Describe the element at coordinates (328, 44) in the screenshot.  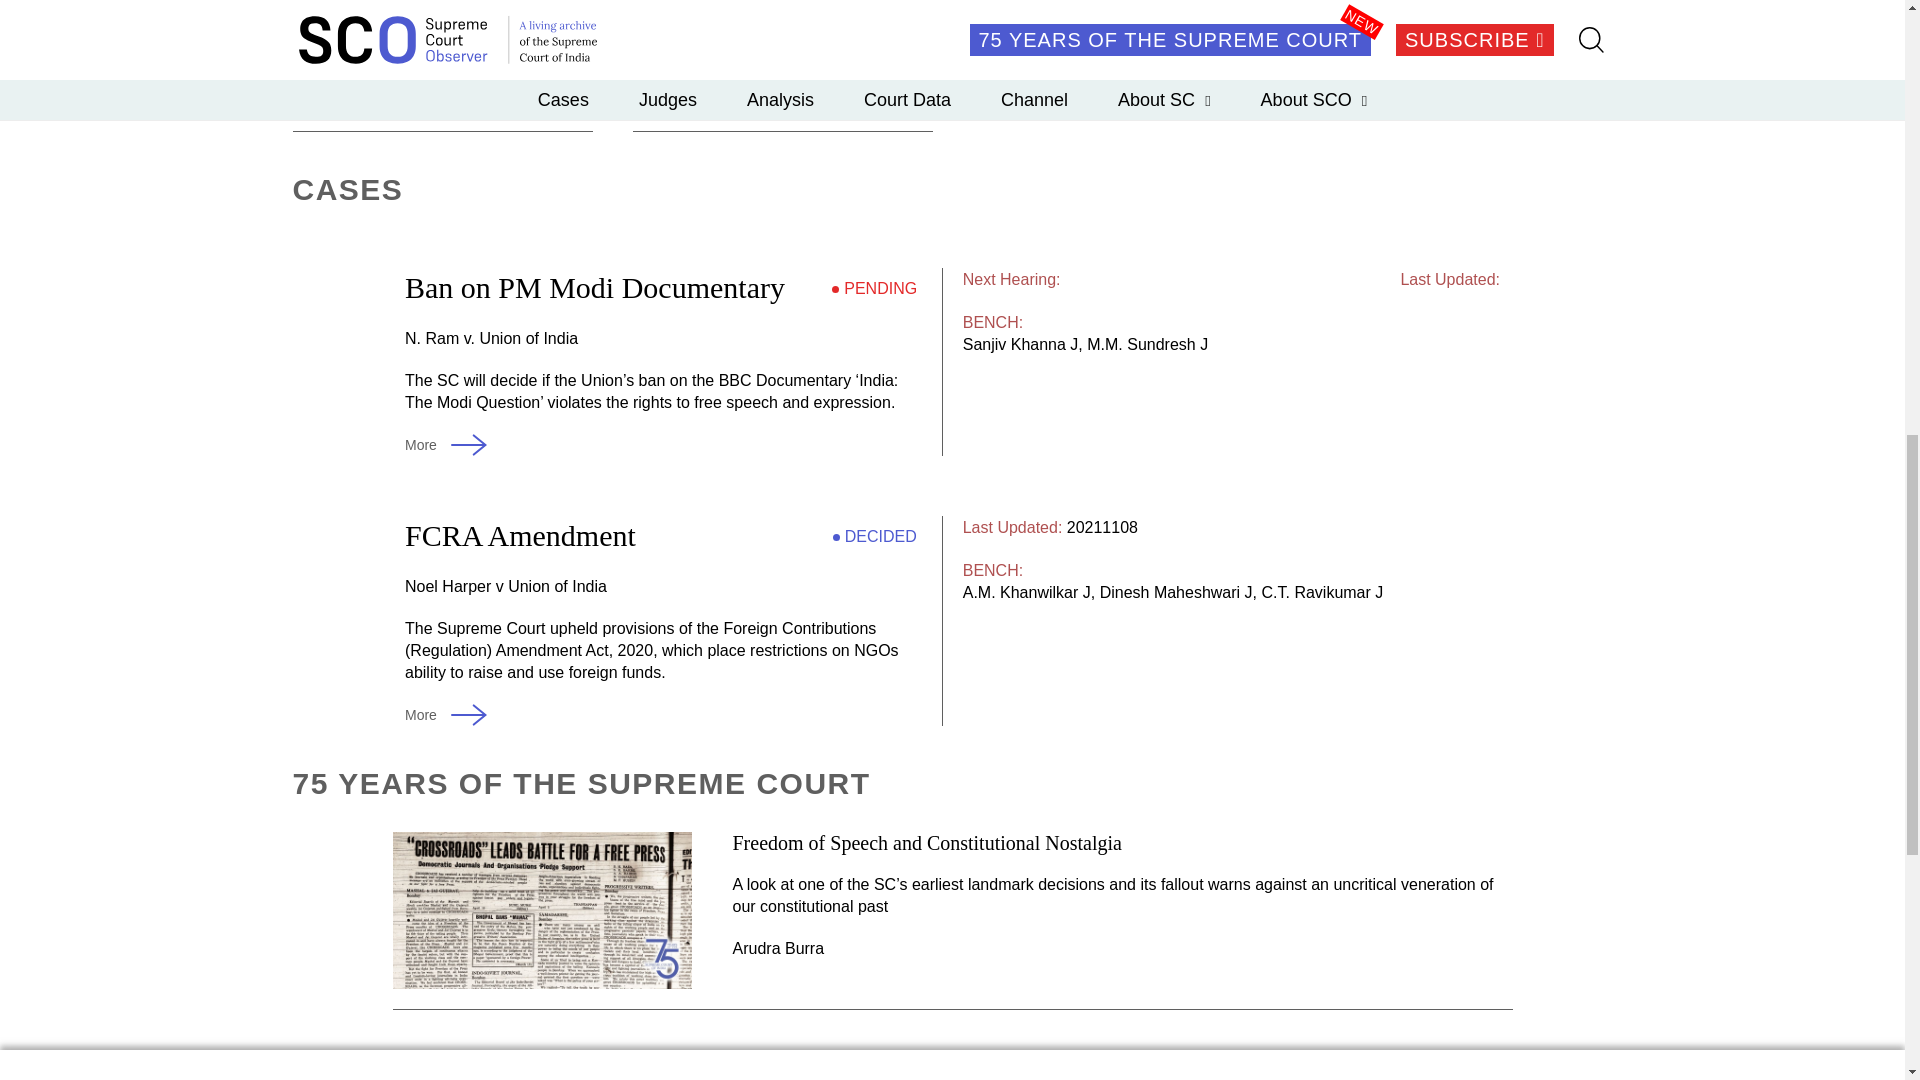
I see `Jai Brunner` at that location.